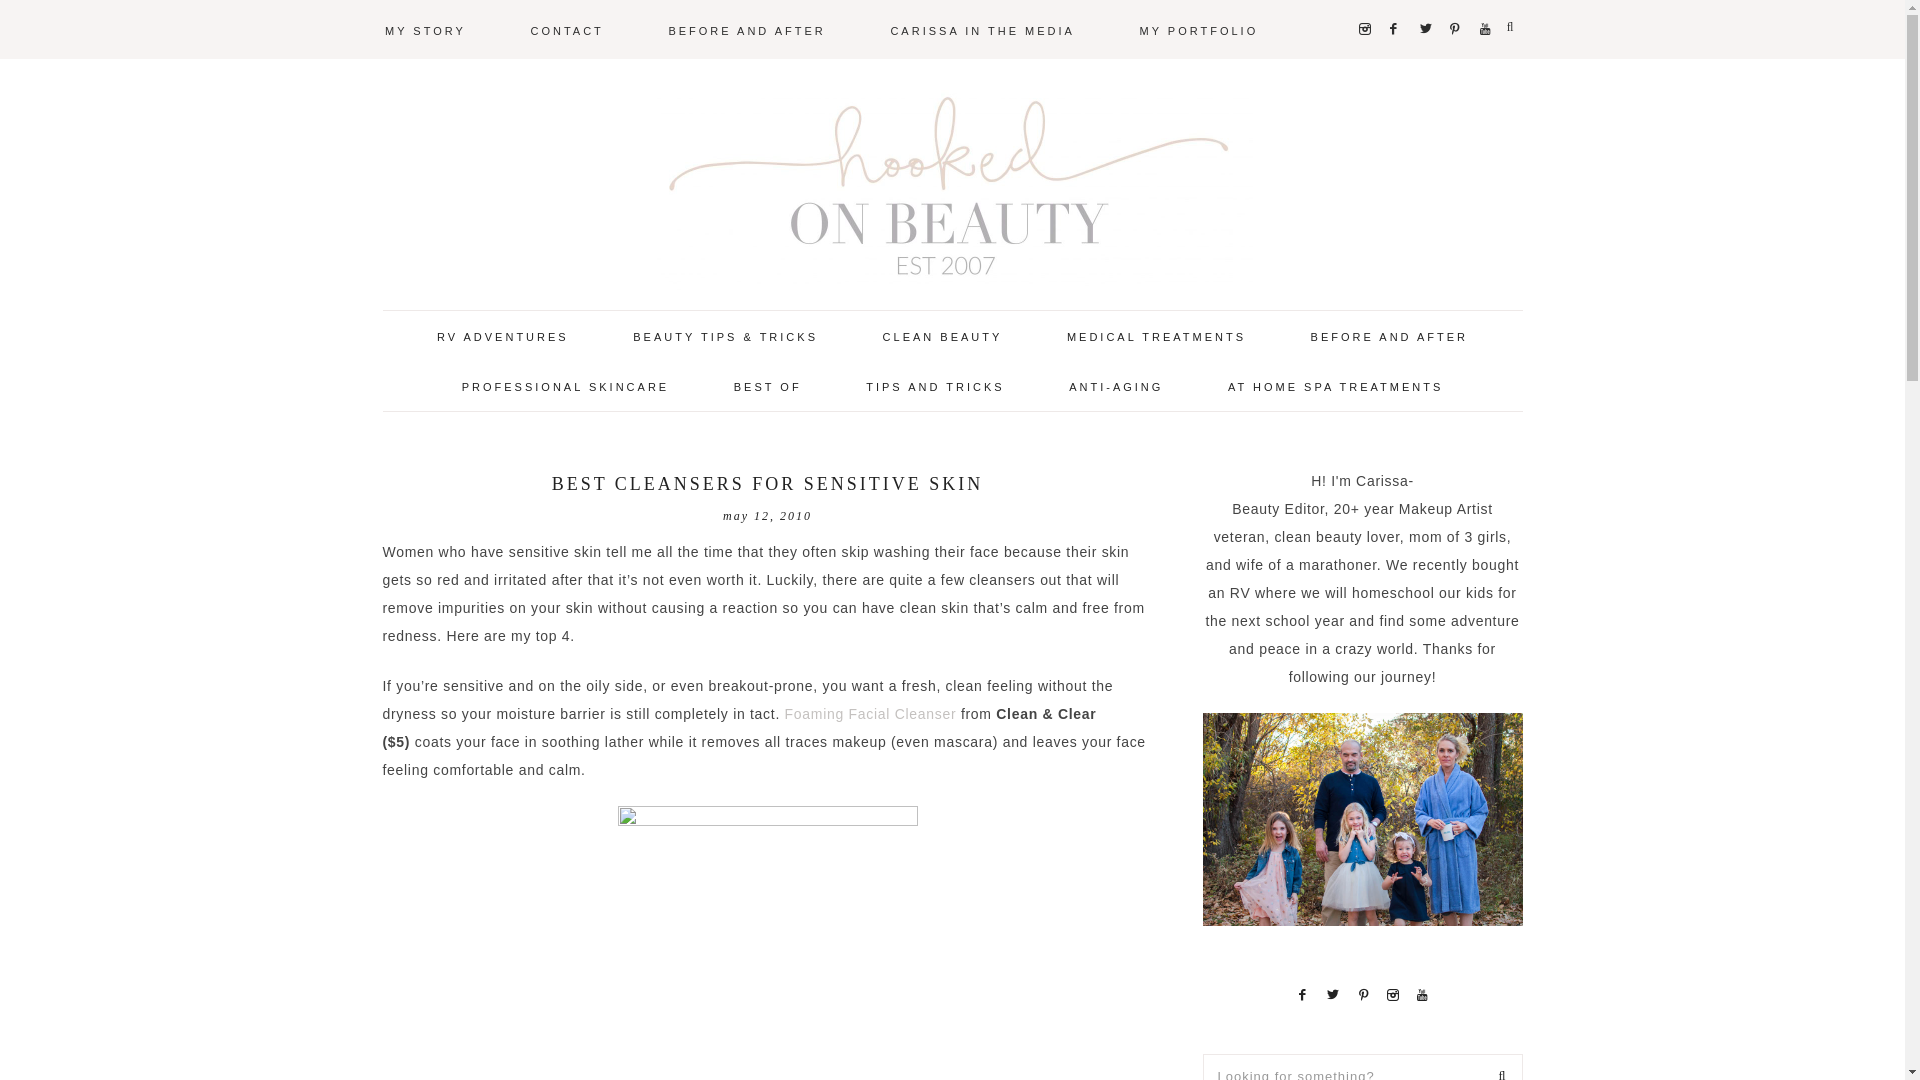 This screenshot has height=1080, width=1920. I want to click on PROFESSIONAL SKINCARE, so click(565, 385).